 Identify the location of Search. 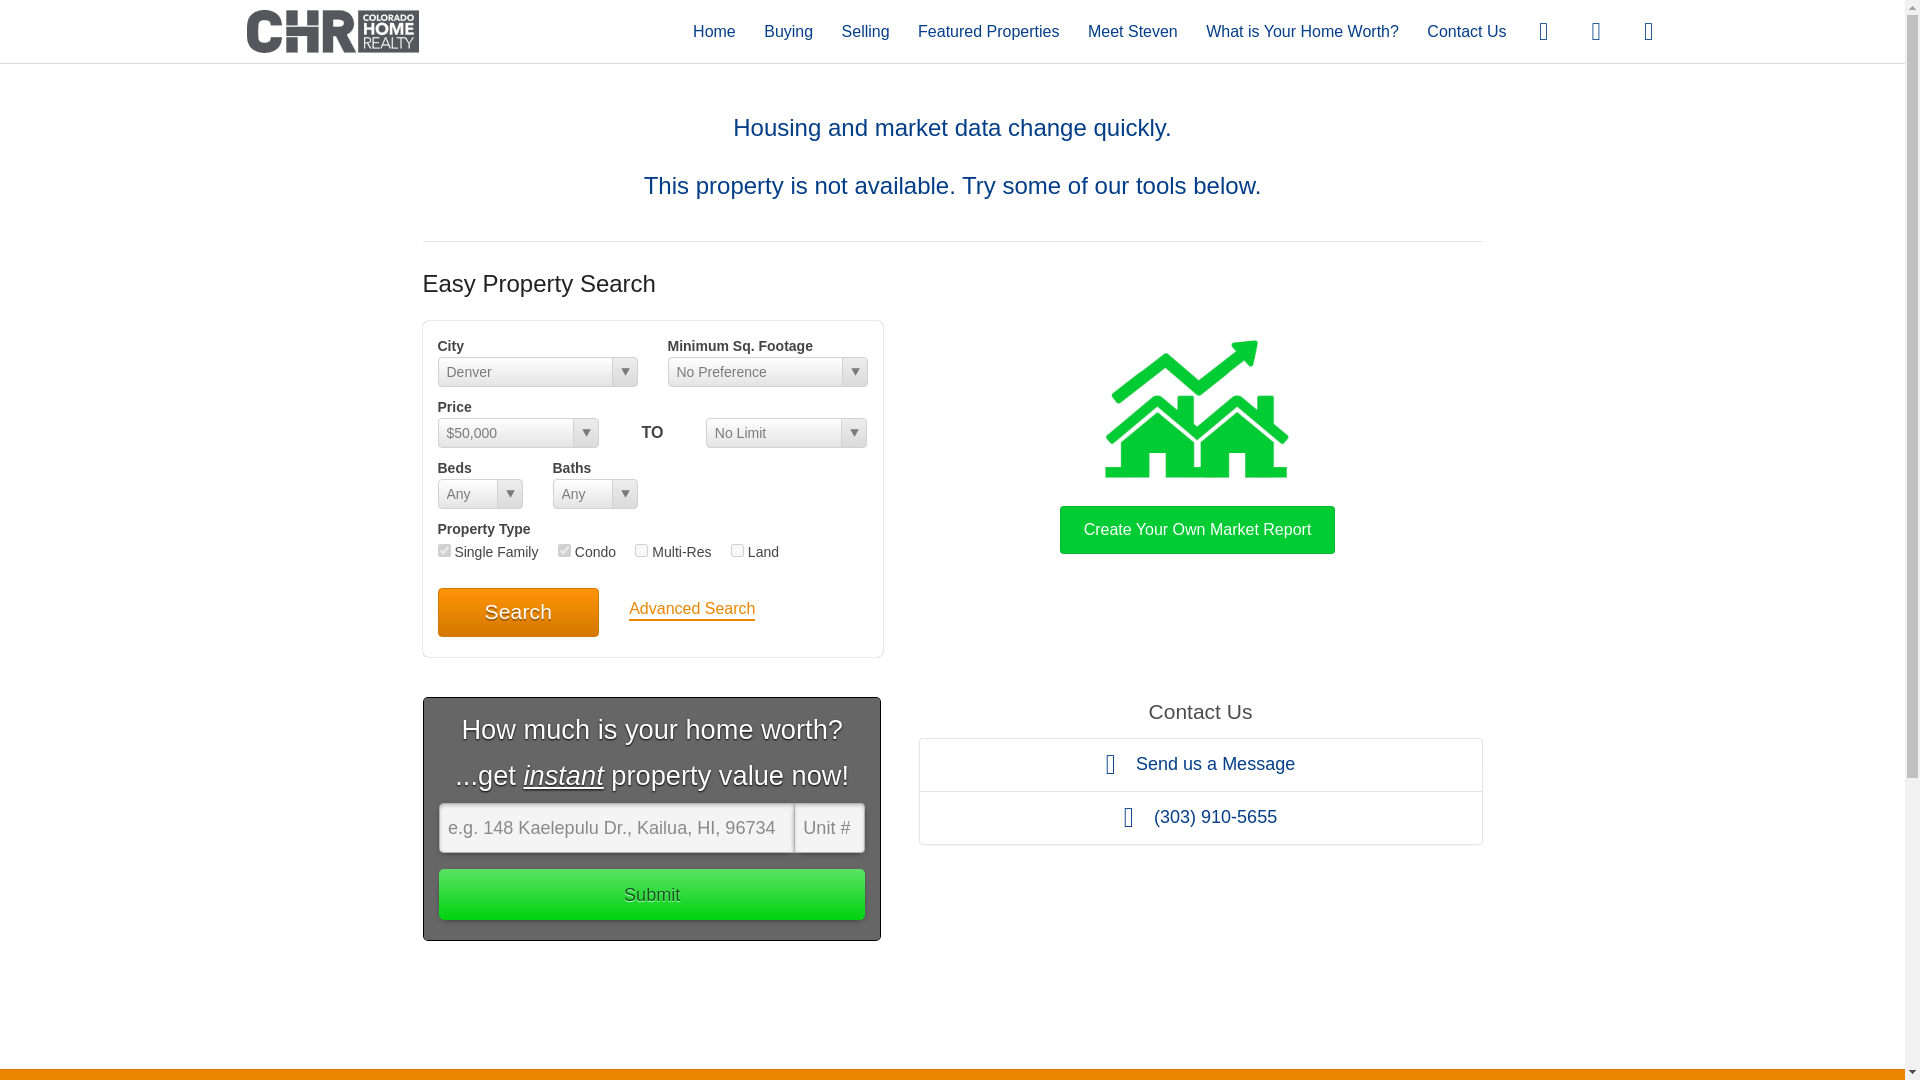
(518, 612).